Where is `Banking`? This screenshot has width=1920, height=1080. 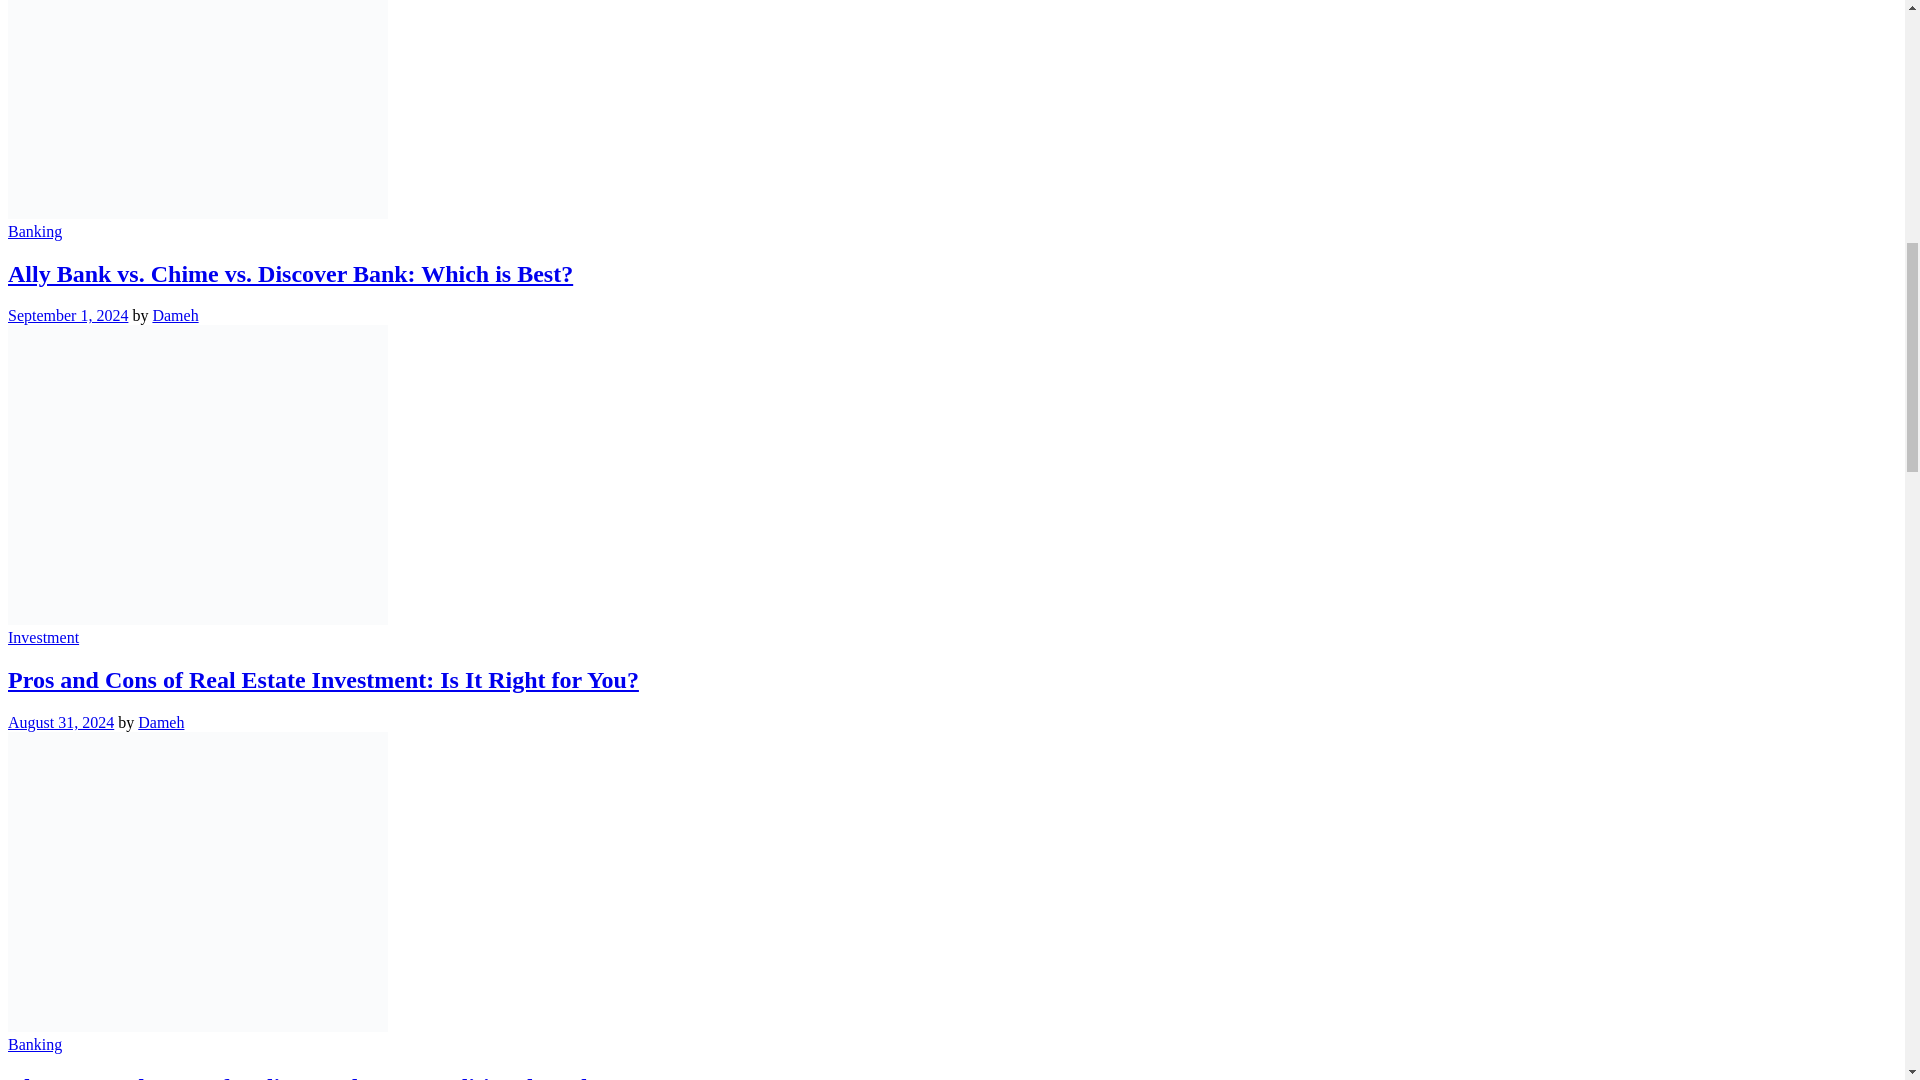 Banking is located at coordinates (34, 230).